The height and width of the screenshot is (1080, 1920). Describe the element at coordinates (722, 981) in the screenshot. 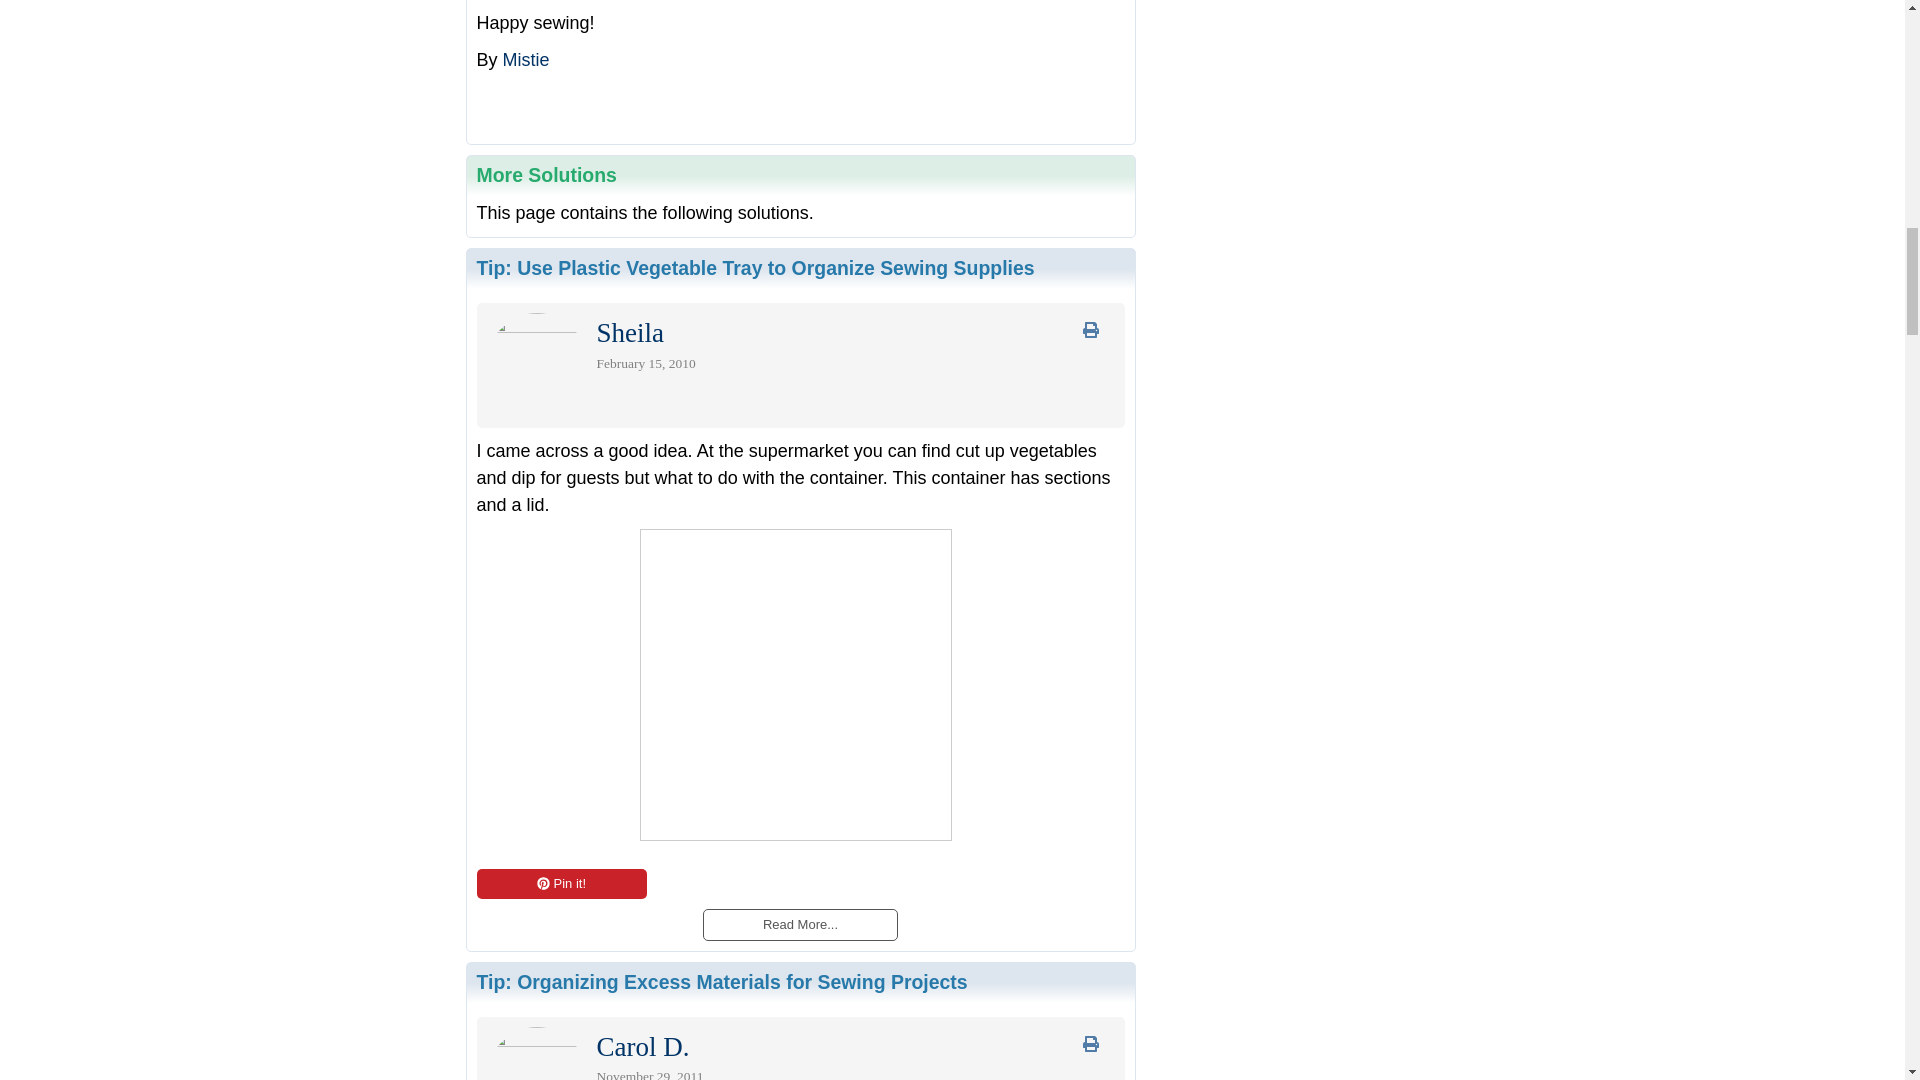

I see `Tip: Organizing Excess Materials for Sewing Projects` at that location.